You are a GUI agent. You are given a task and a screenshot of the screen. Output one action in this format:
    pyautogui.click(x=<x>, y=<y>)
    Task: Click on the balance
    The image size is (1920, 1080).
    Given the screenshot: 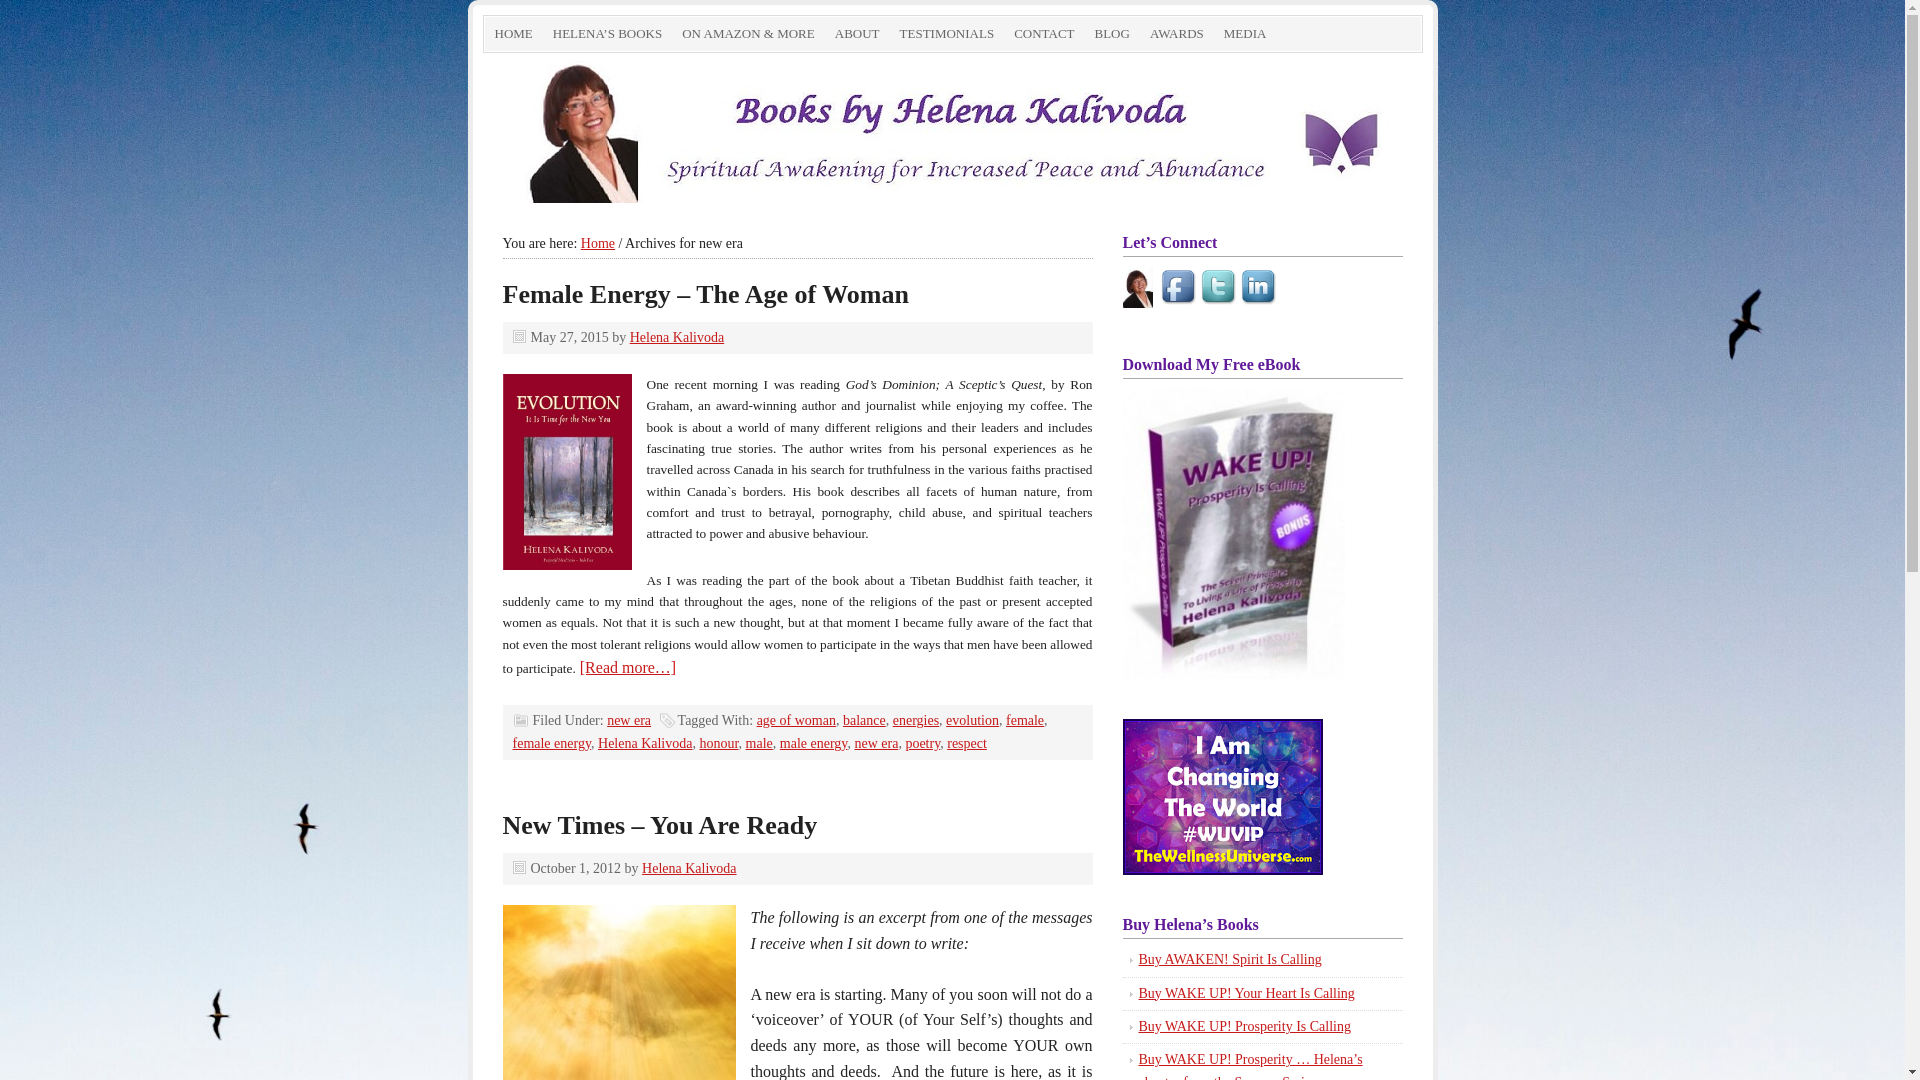 What is the action you would take?
    pyautogui.click(x=864, y=720)
    